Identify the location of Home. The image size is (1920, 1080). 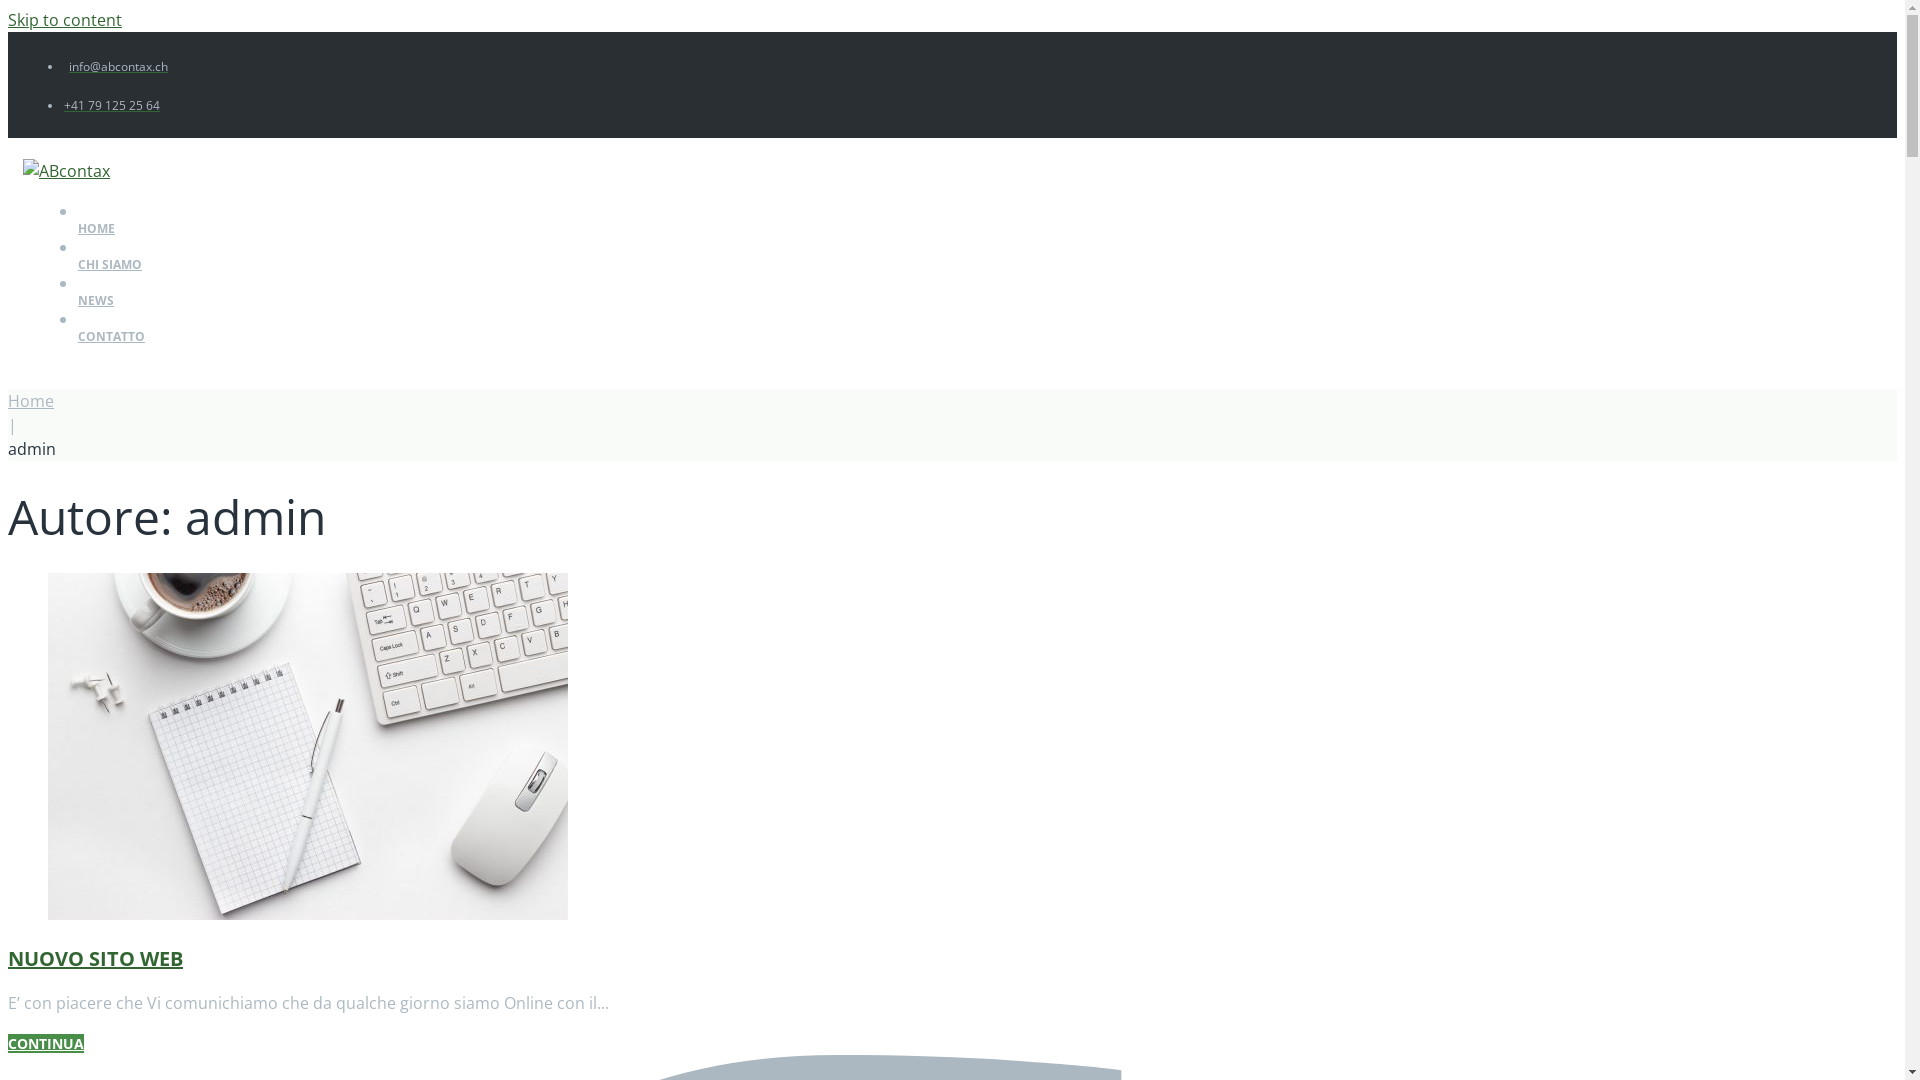
(31, 401).